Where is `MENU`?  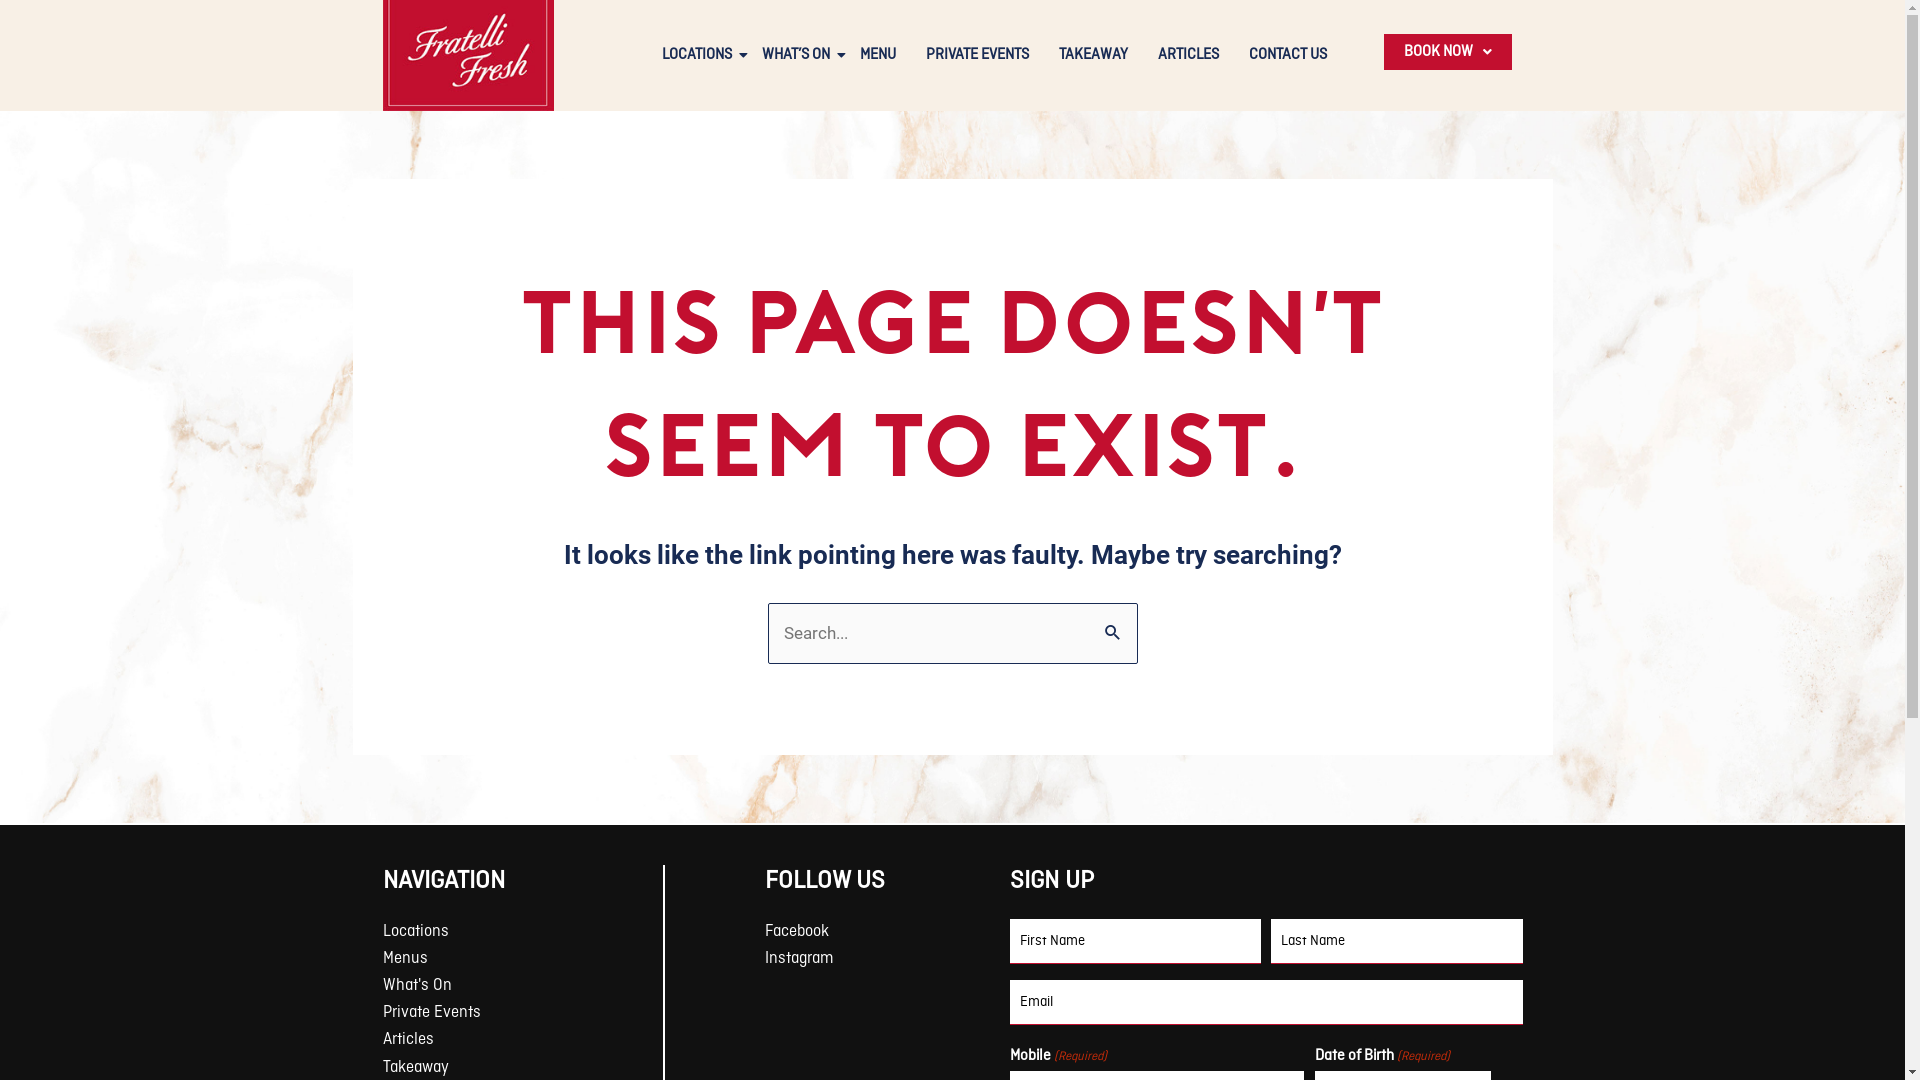 MENU is located at coordinates (878, 55).